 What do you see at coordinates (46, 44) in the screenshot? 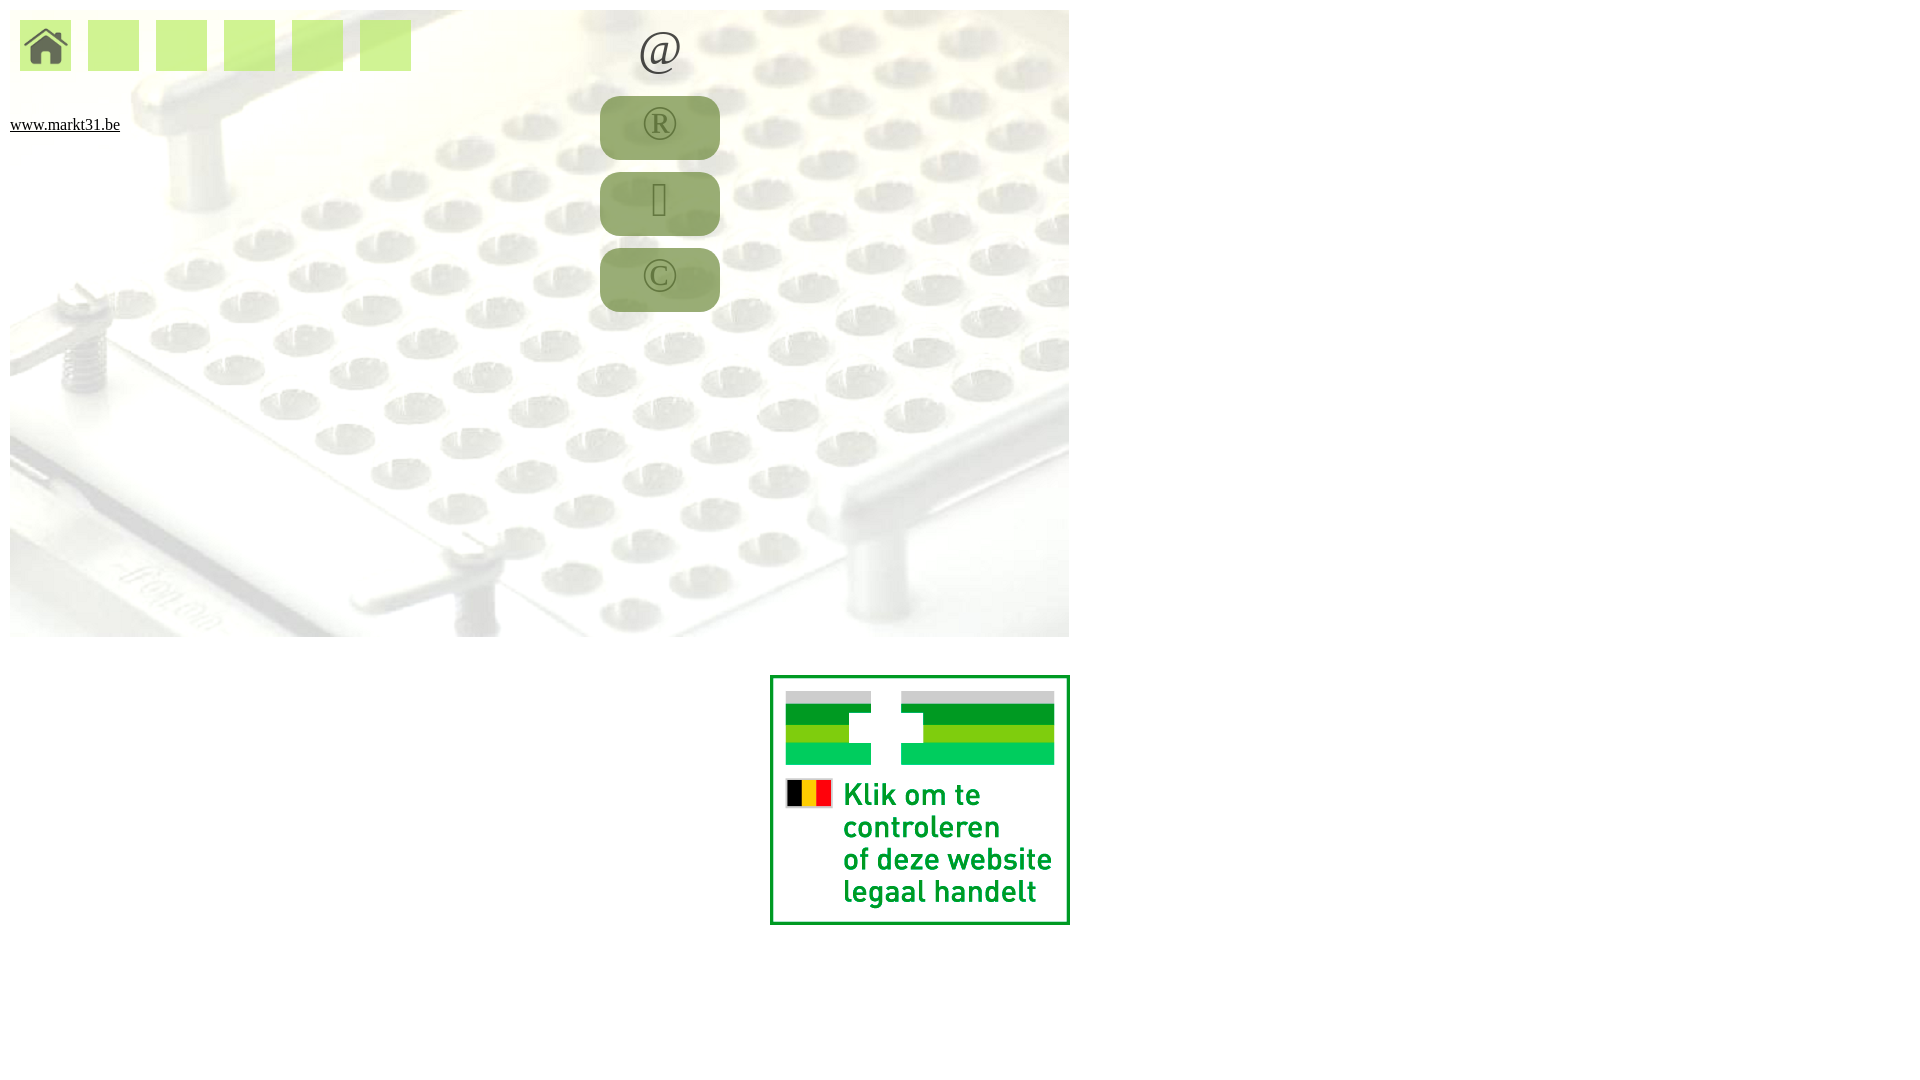
I see `naar de startpagina` at bounding box center [46, 44].